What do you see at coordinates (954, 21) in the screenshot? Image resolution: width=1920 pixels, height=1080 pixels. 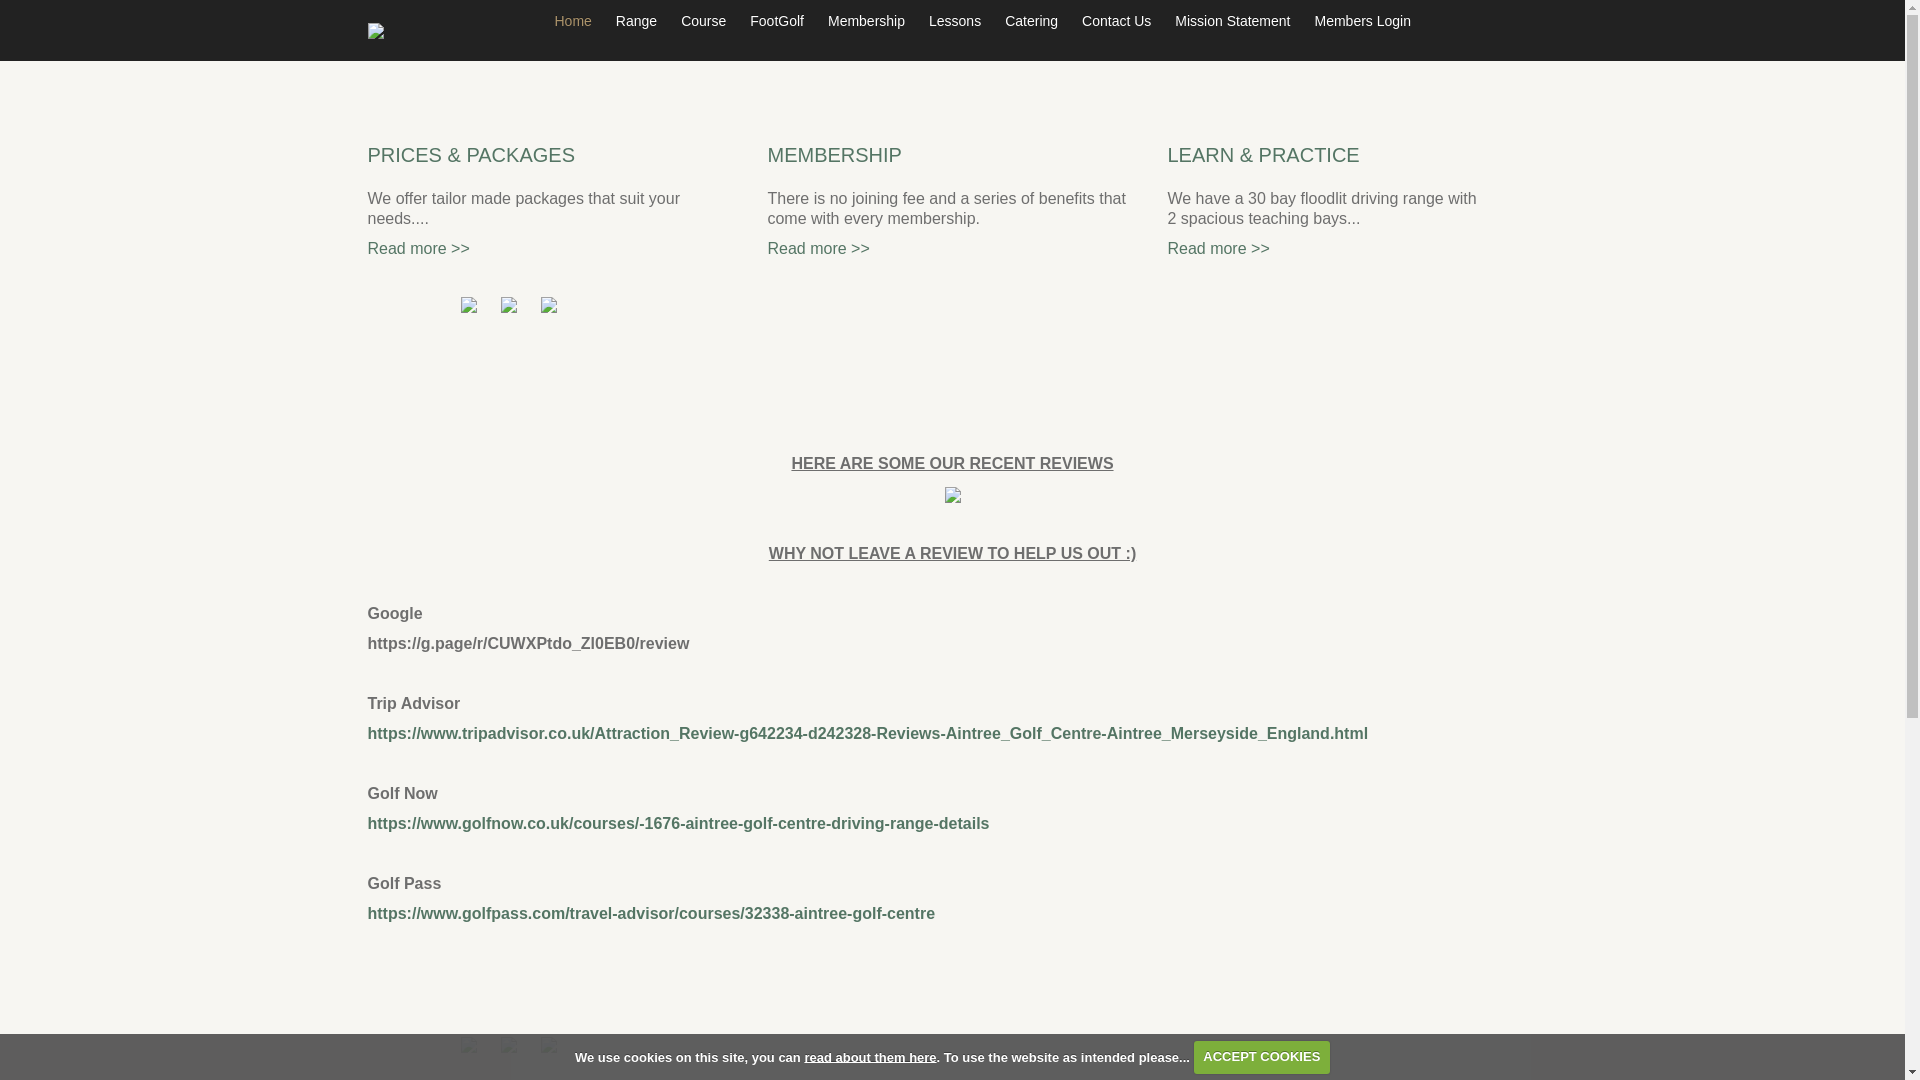 I see `Lessons` at bounding box center [954, 21].